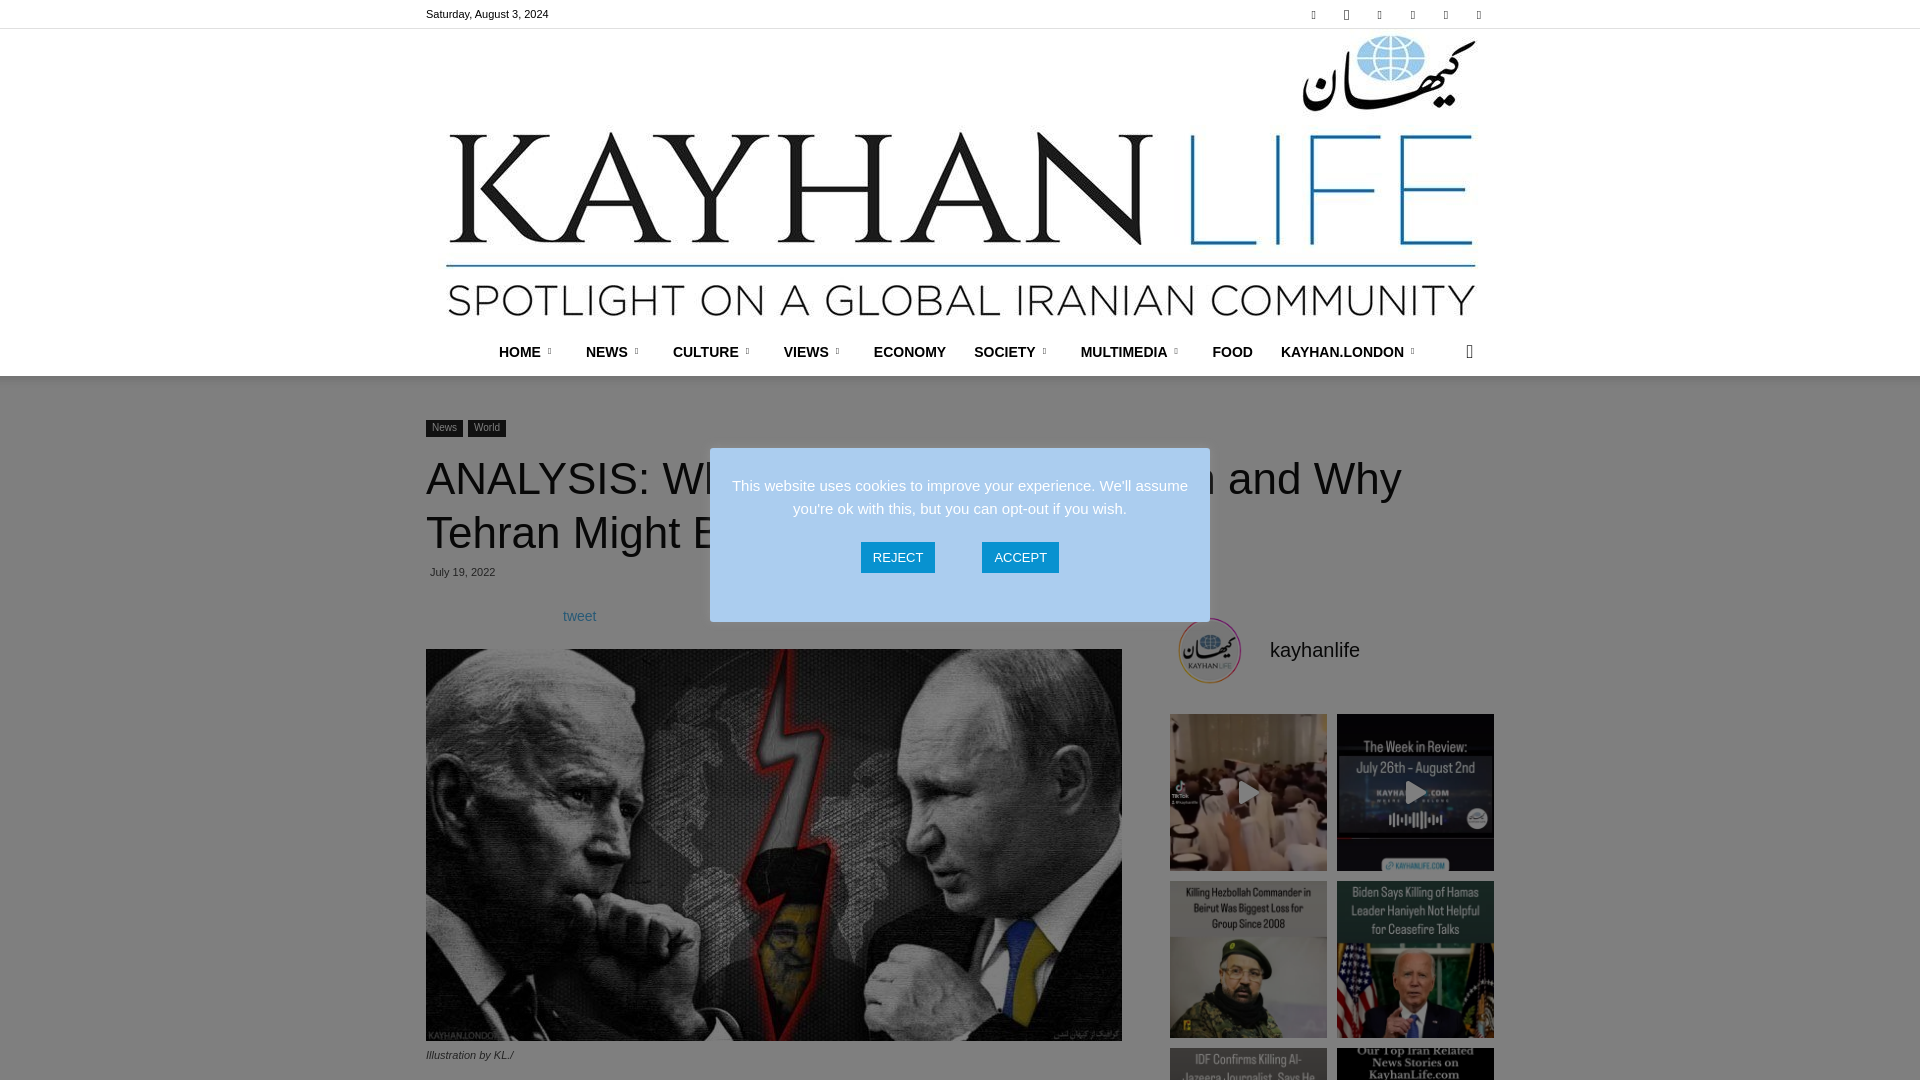 The image size is (1920, 1080). Describe the element at coordinates (1314, 14) in the screenshot. I see `Facebook` at that location.